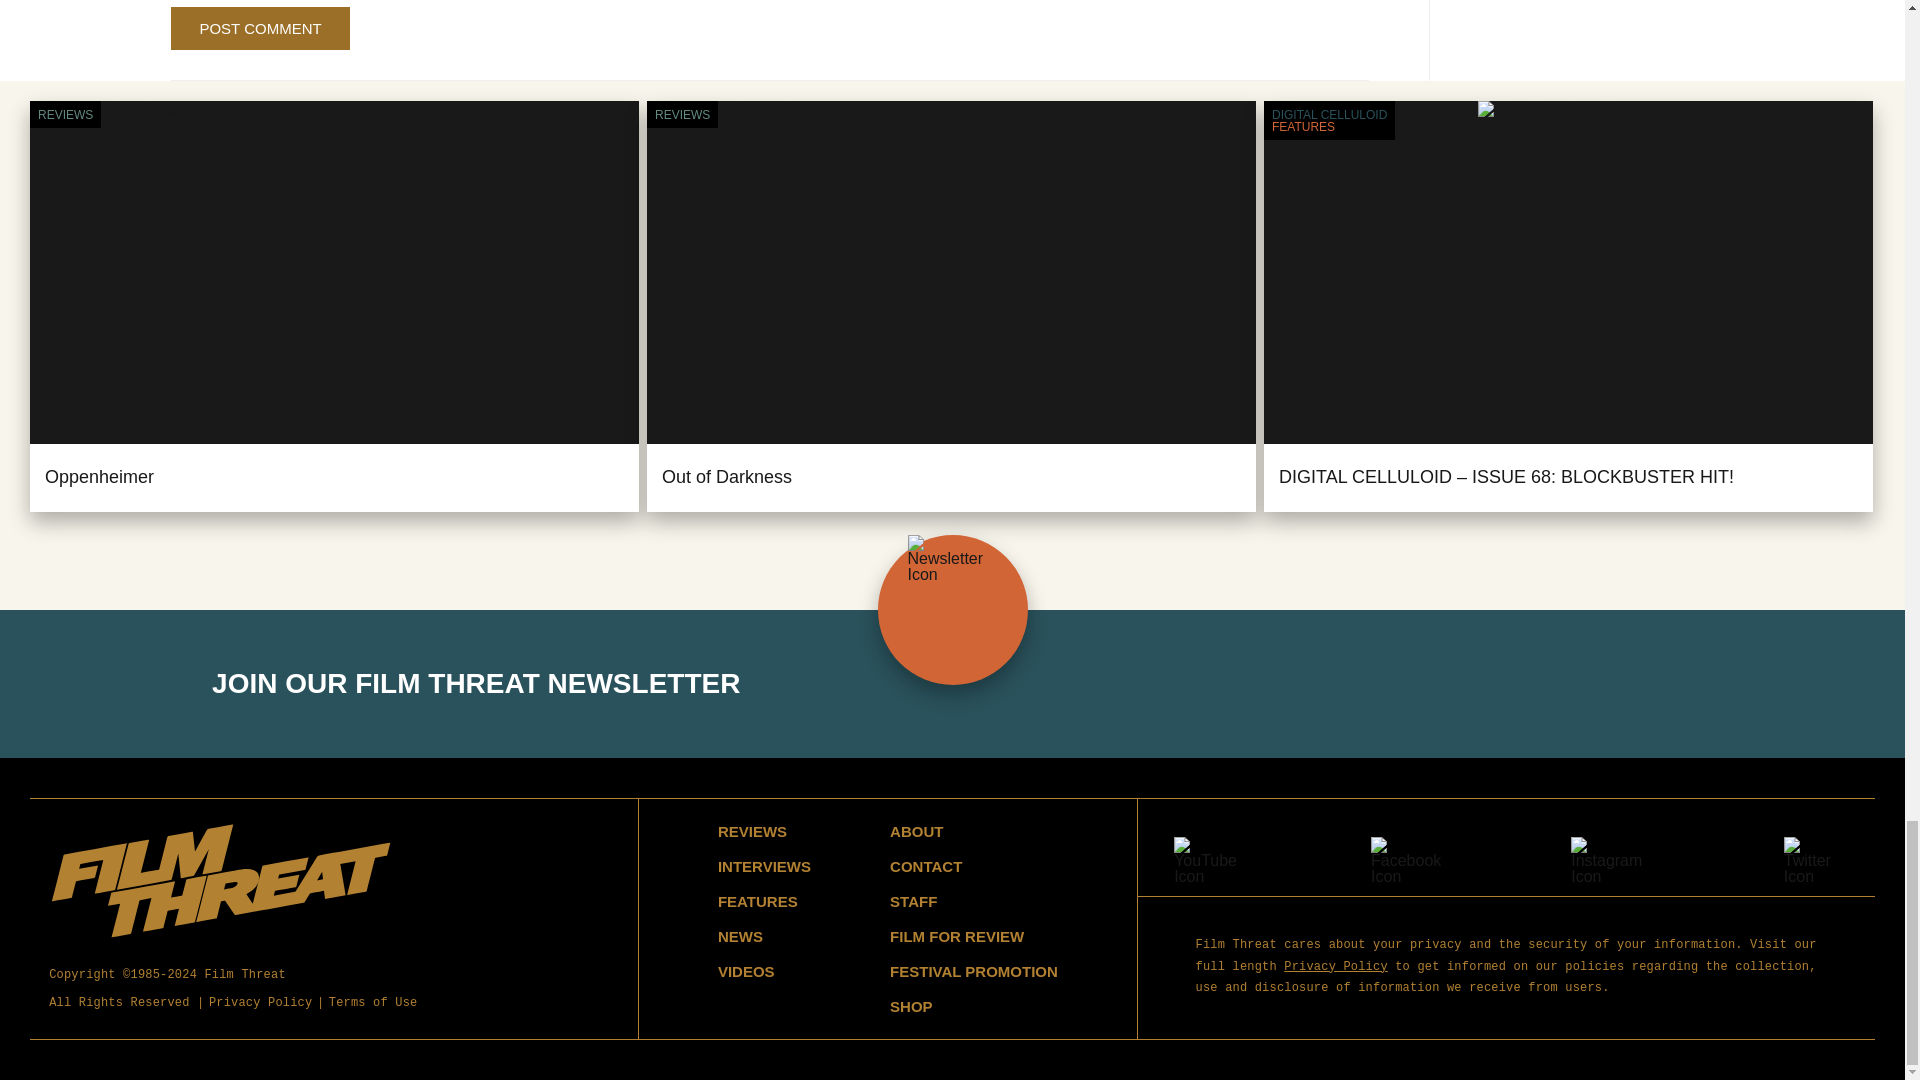  What do you see at coordinates (726, 476) in the screenshot?
I see `Out of Darkness` at bounding box center [726, 476].